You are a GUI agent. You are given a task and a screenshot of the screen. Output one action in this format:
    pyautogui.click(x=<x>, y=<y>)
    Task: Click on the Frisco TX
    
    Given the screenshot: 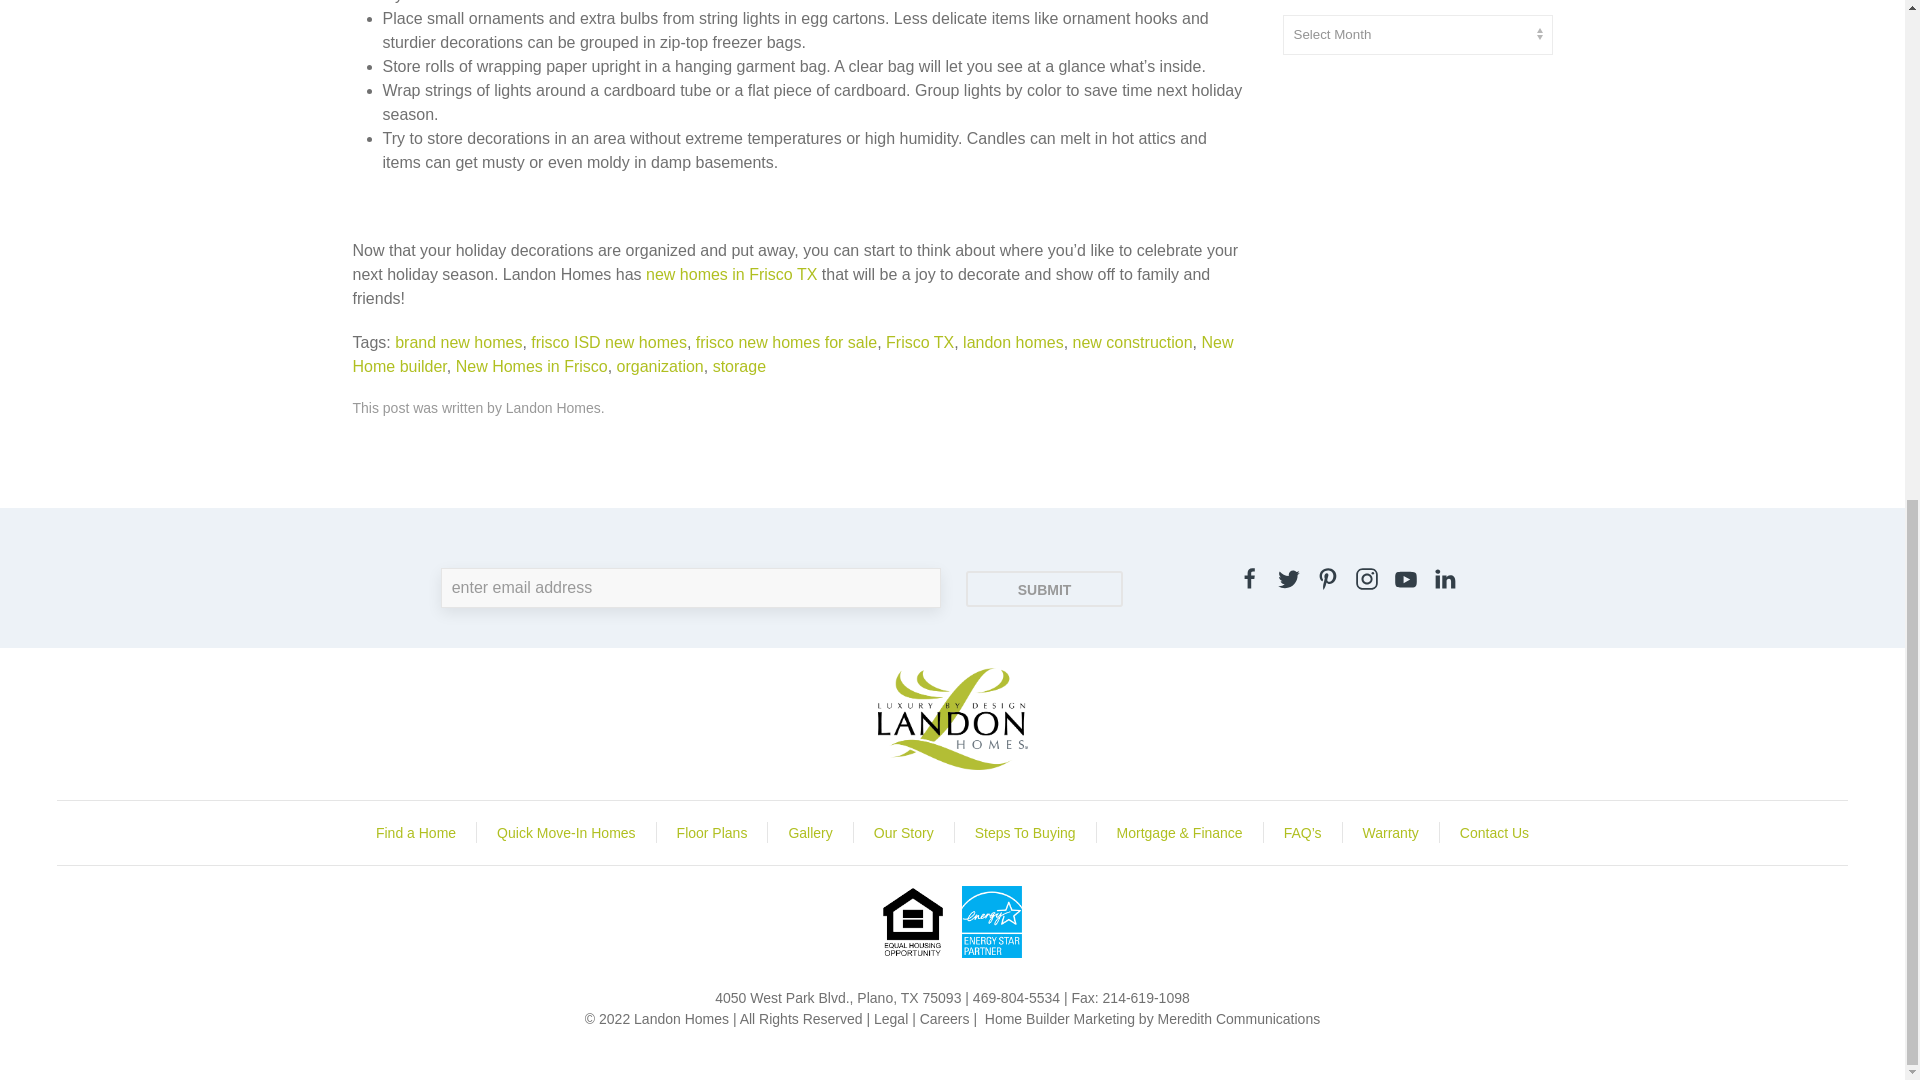 What is the action you would take?
    pyautogui.click(x=920, y=342)
    